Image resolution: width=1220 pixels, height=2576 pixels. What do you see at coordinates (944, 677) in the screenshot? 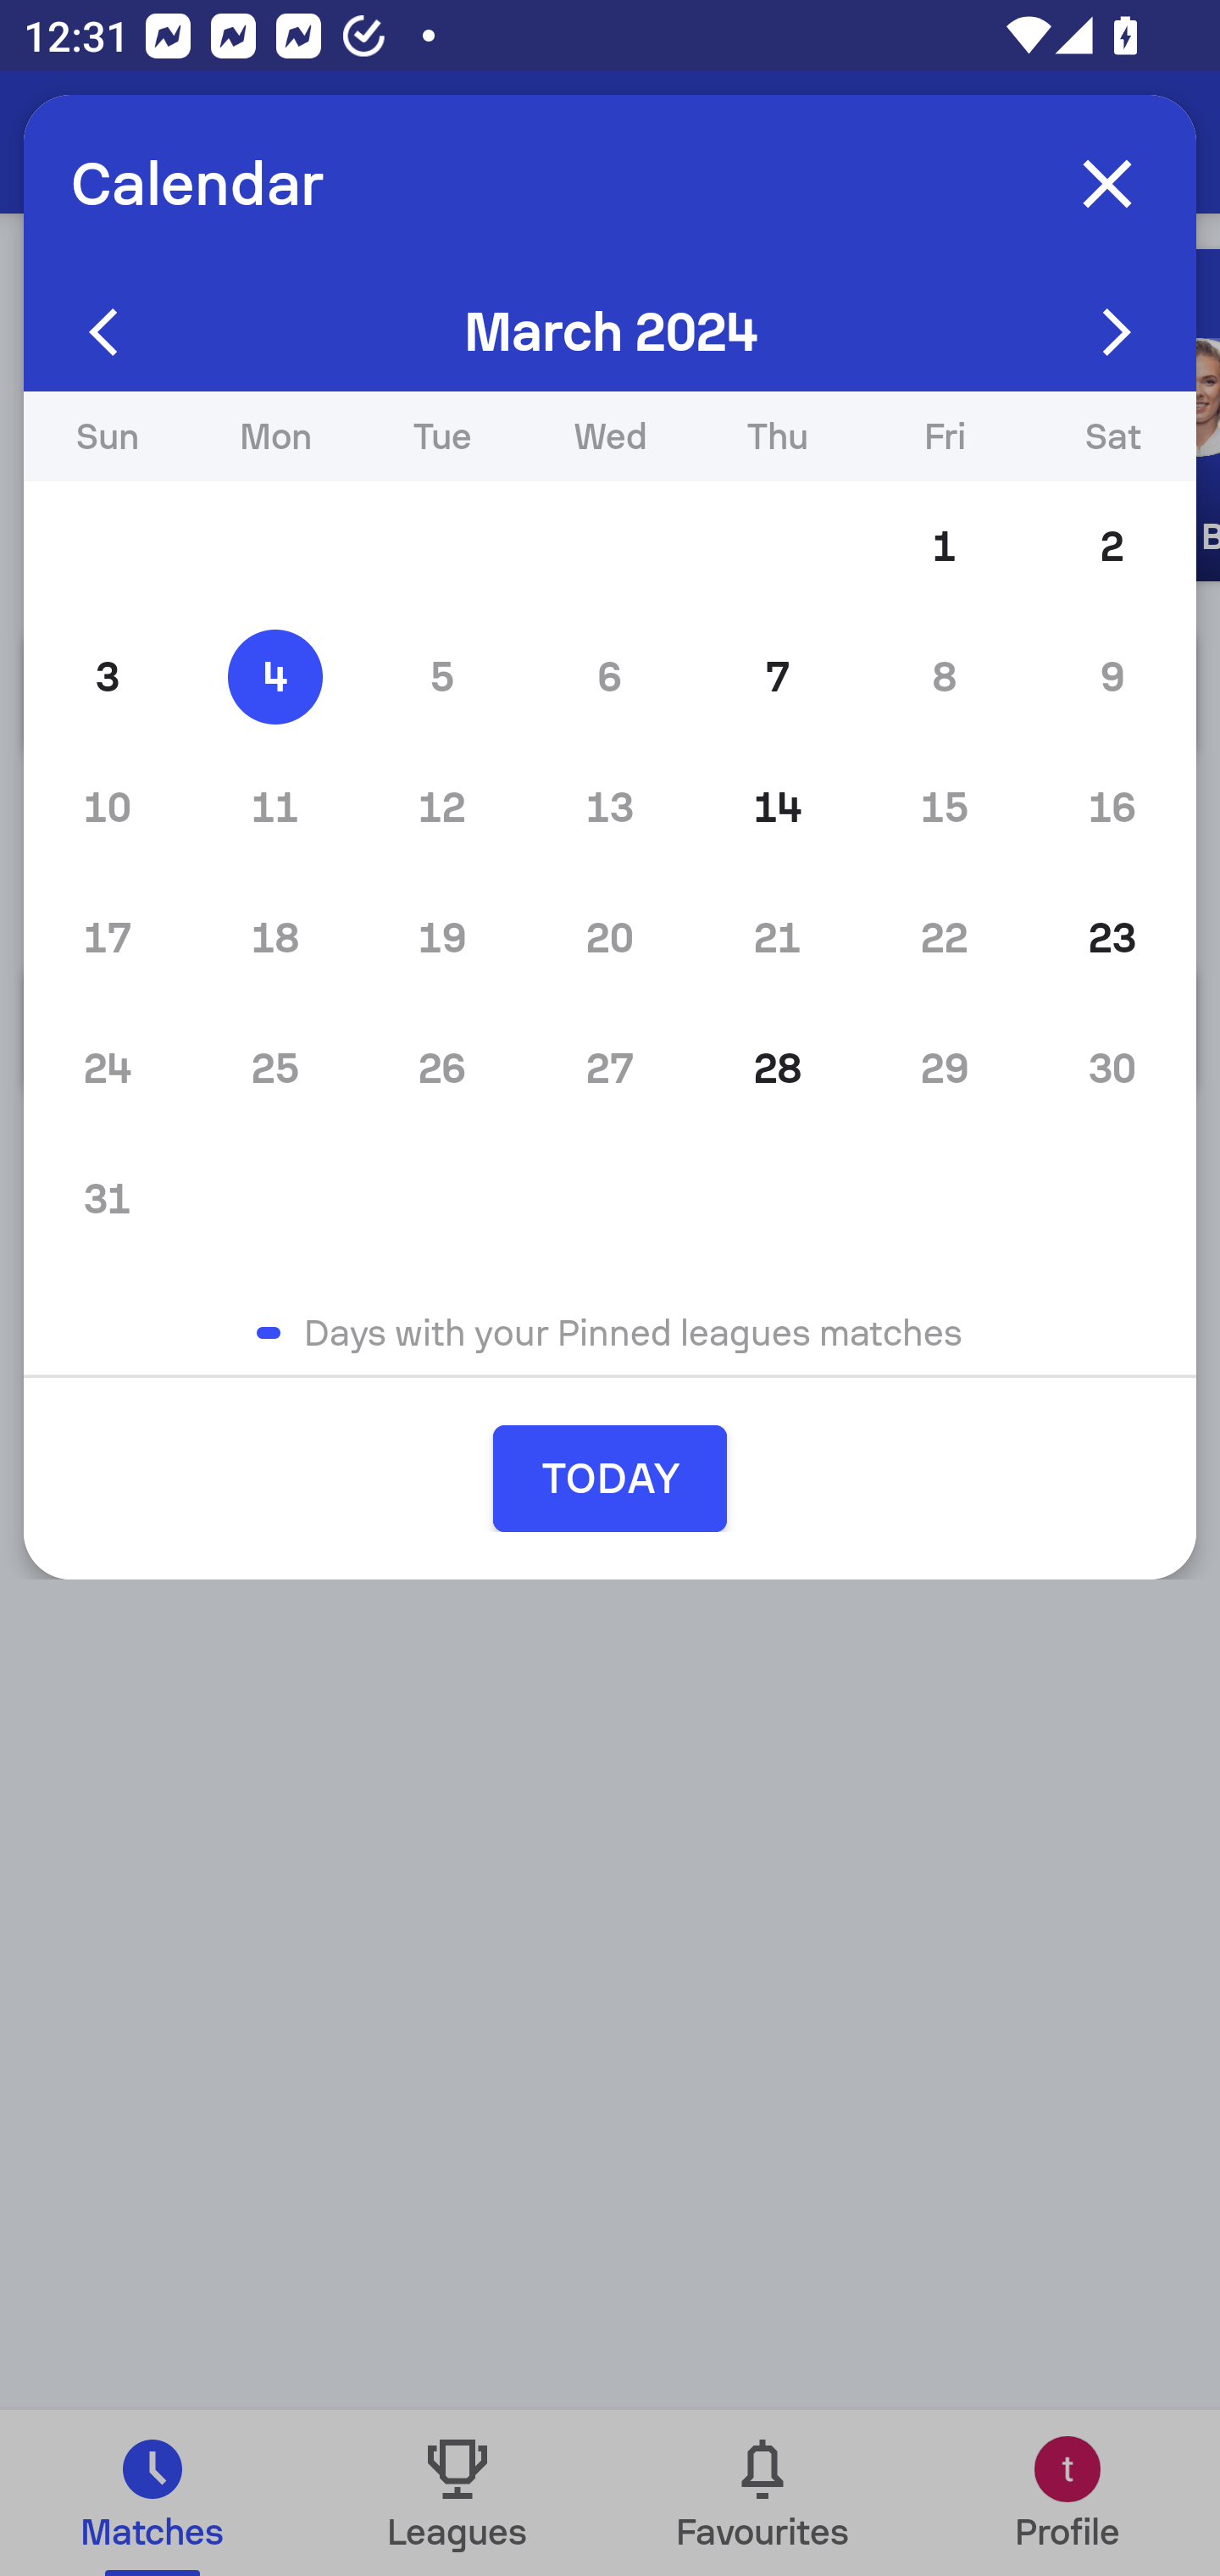
I see `8` at bounding box center [944, 677].